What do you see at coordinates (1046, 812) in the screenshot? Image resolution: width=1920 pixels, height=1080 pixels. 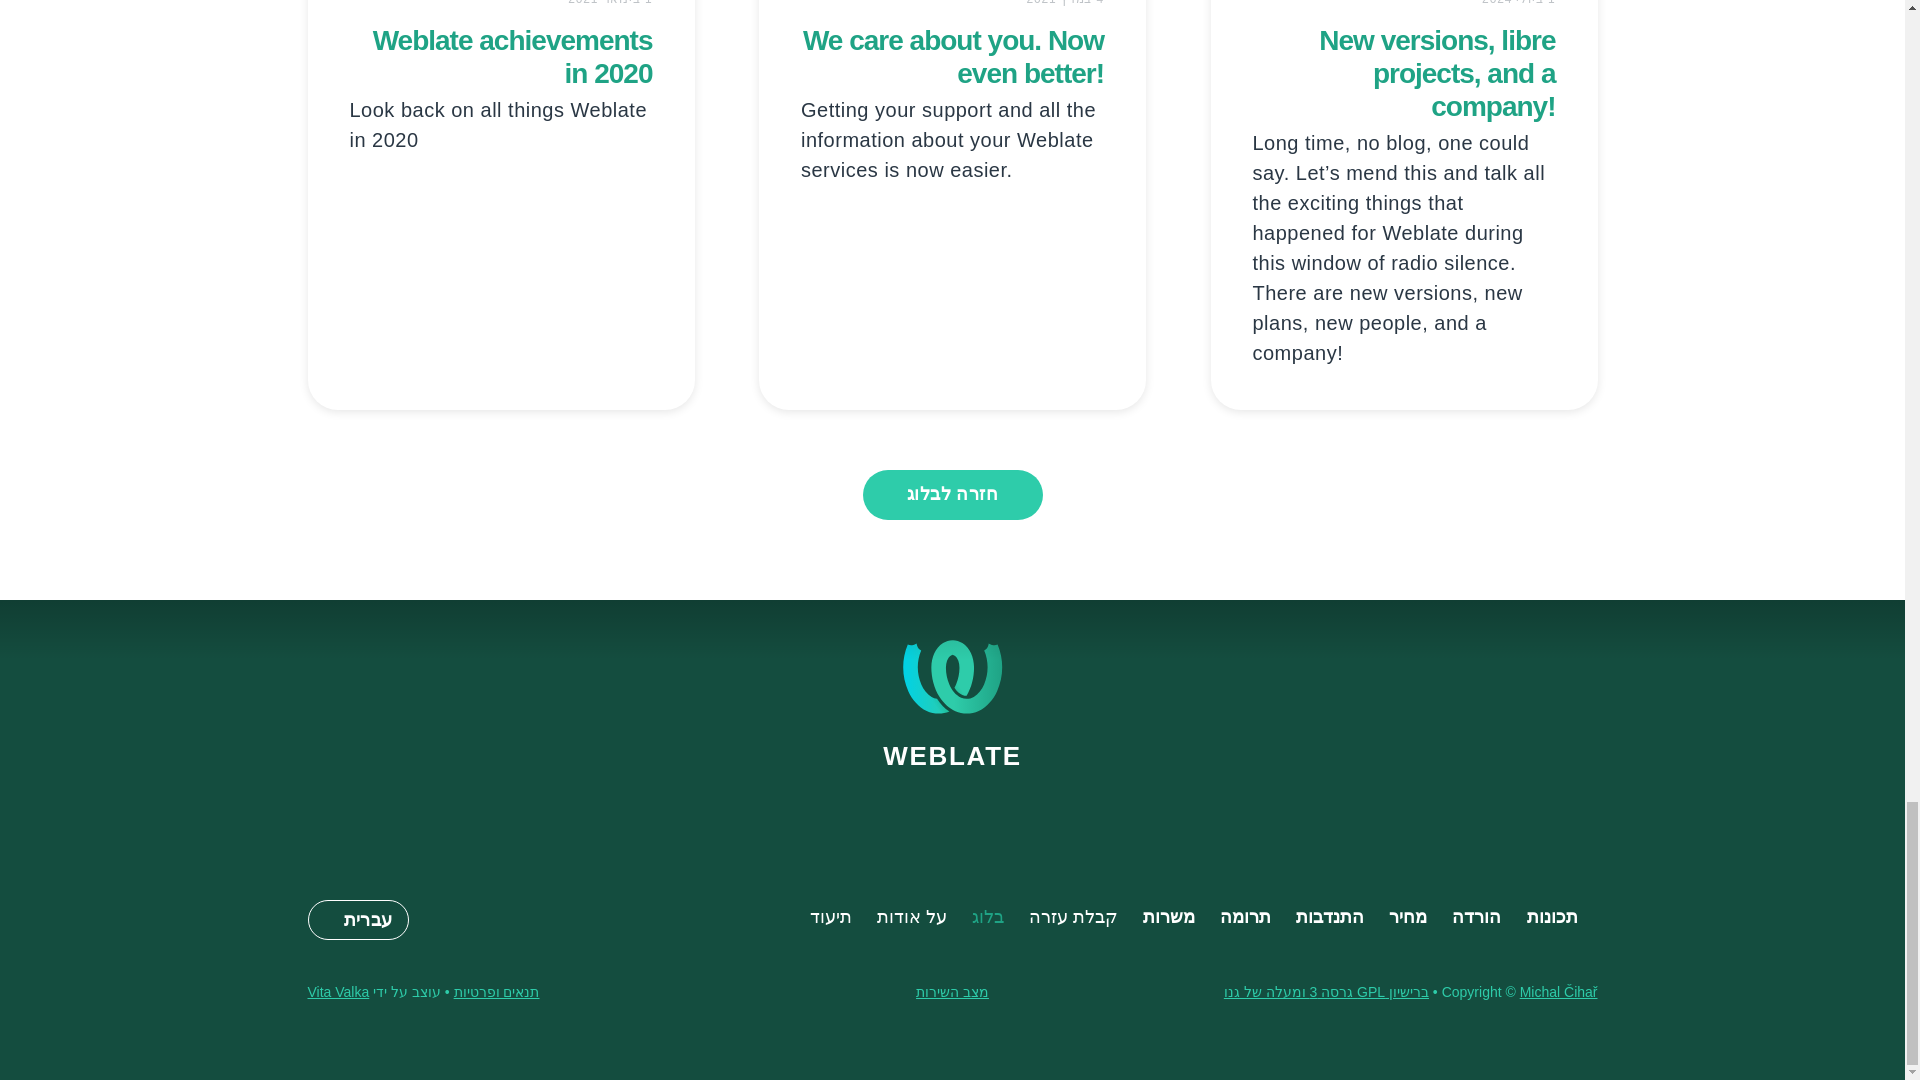 I see `LinkedIn` at bounding box center [1046, 812].